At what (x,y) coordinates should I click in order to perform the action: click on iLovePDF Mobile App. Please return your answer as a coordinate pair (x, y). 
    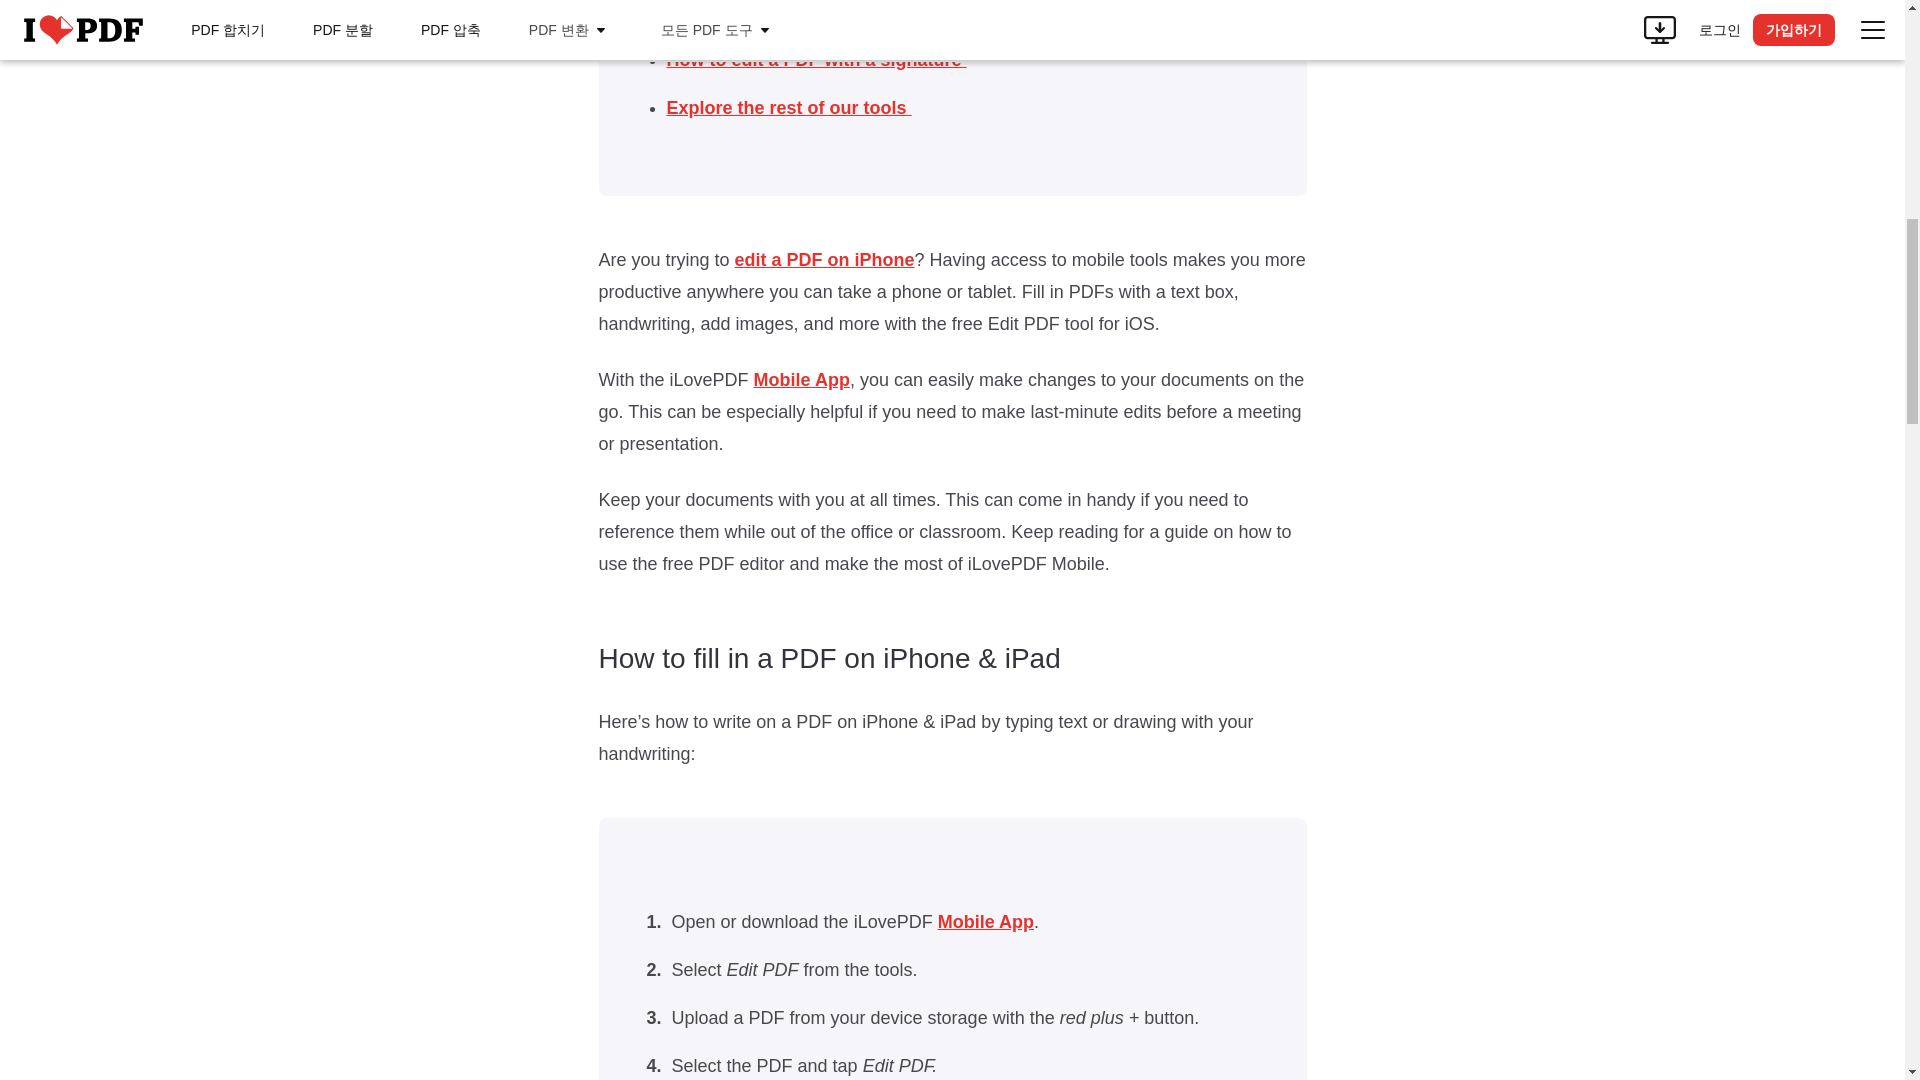
    Looking at the image, I should click on (802, 380).